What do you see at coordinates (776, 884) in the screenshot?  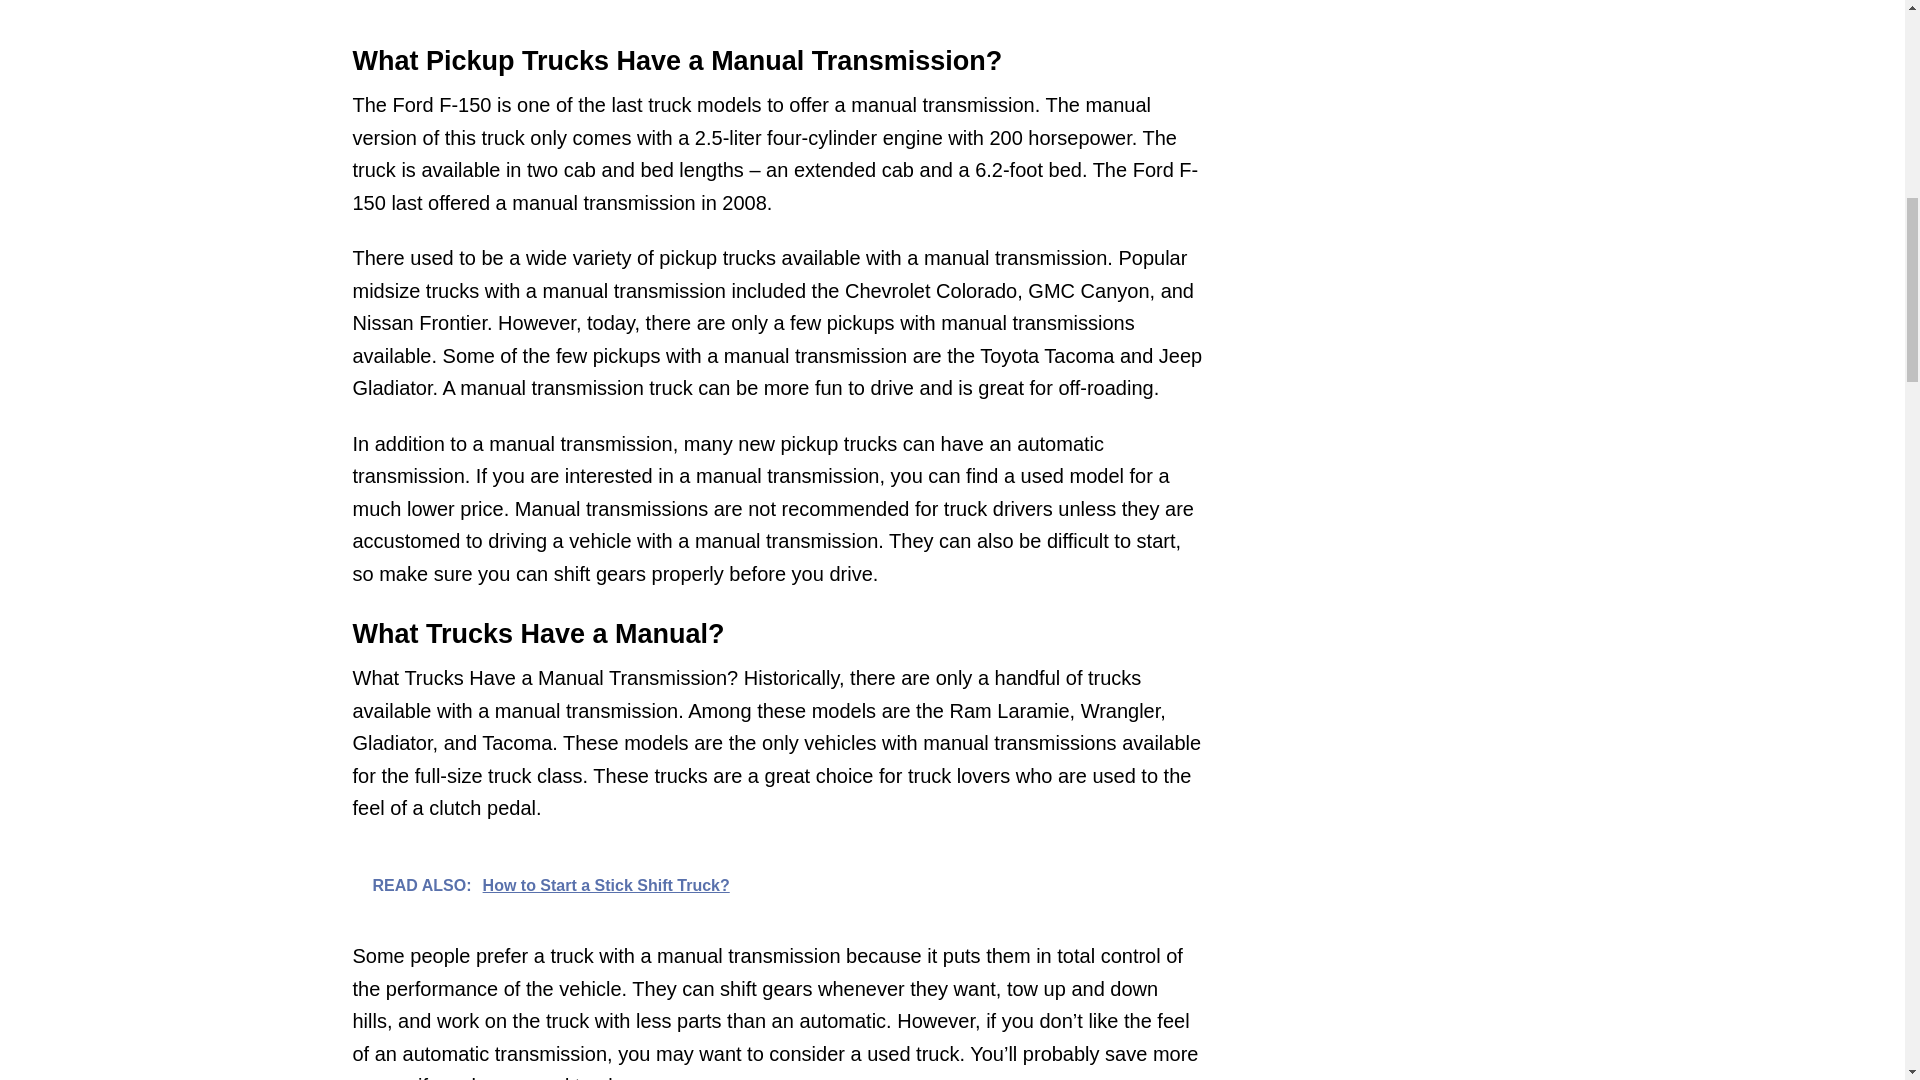 I see `READ ALSO:  How to Start a Stick Shift Truck?` at bounding box center [776, 884].